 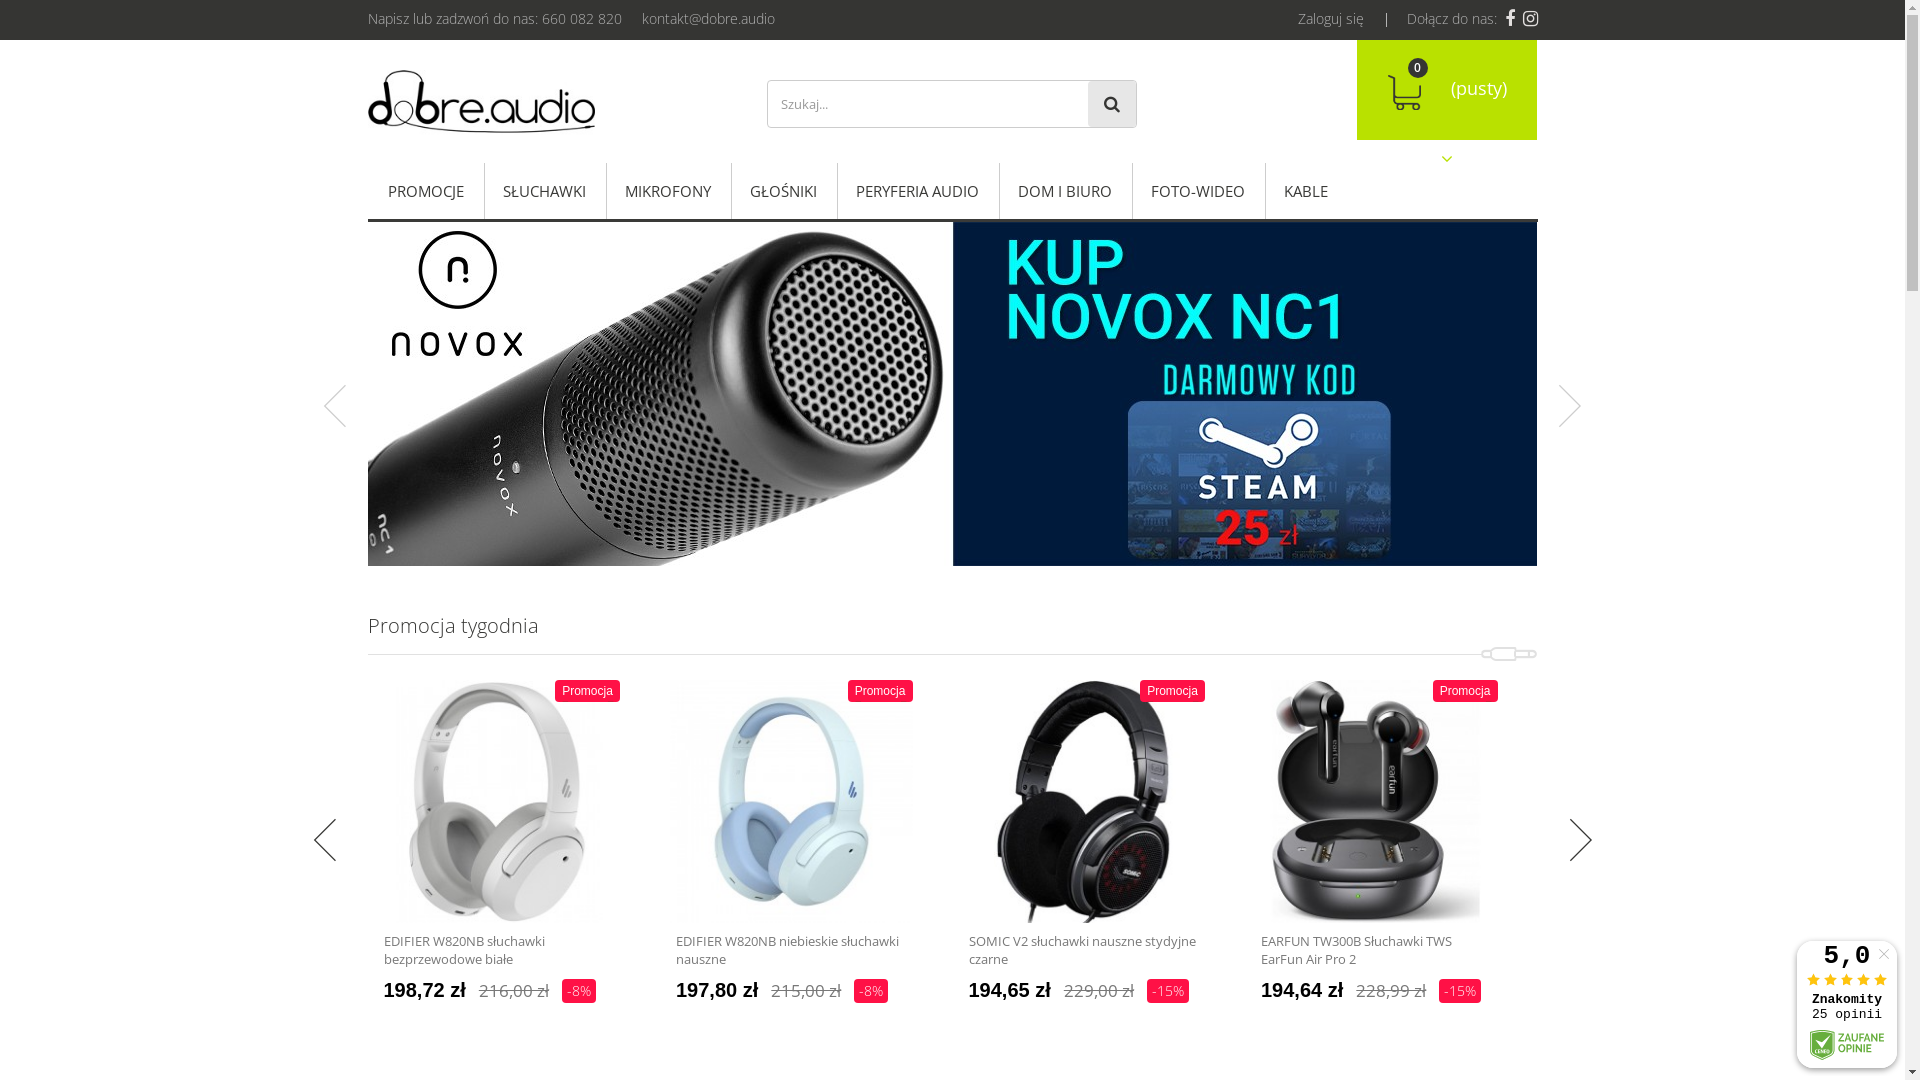 What do you see at coordinates (1198, 191) in the screenshot?
I see `FOTO-WIDEO` at bounding box center [1198, 191].